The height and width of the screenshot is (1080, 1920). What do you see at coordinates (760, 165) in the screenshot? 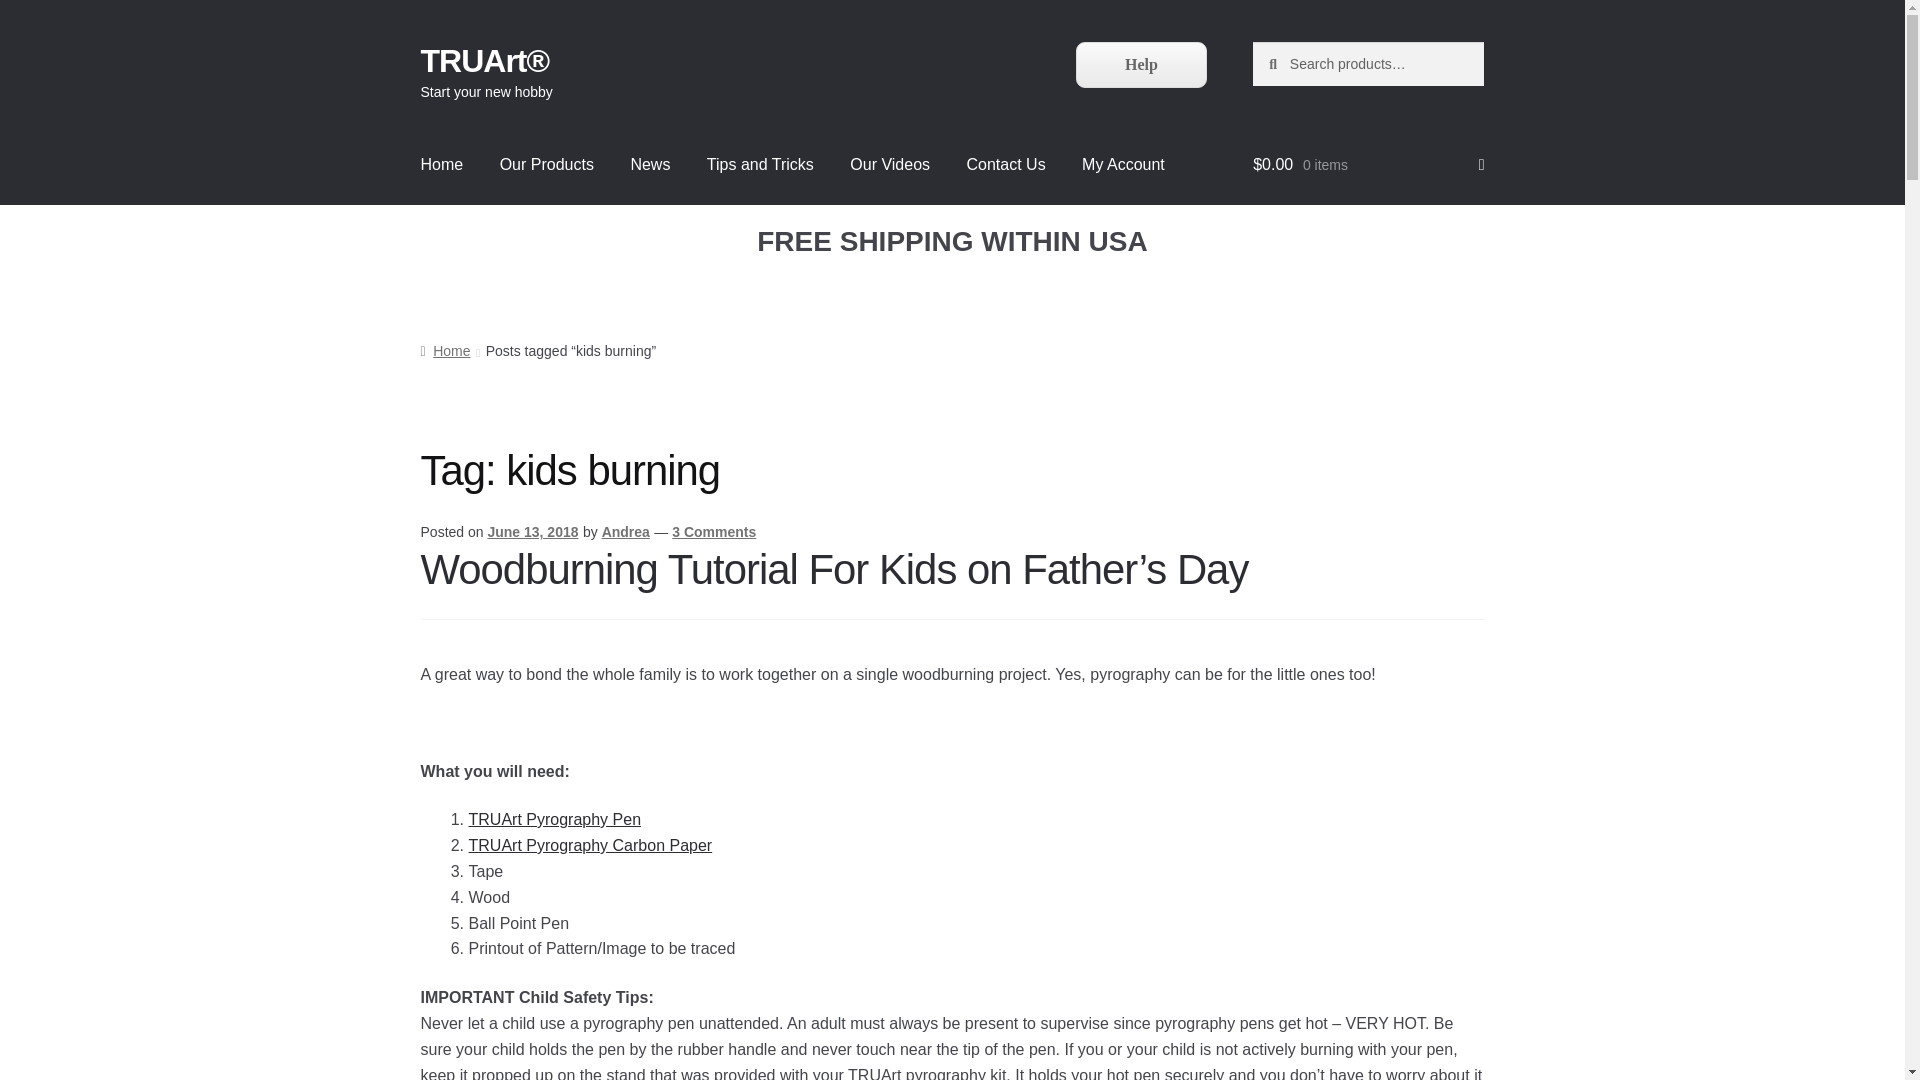
I see `Tips and Tricks` at bounding box center [760, 165].